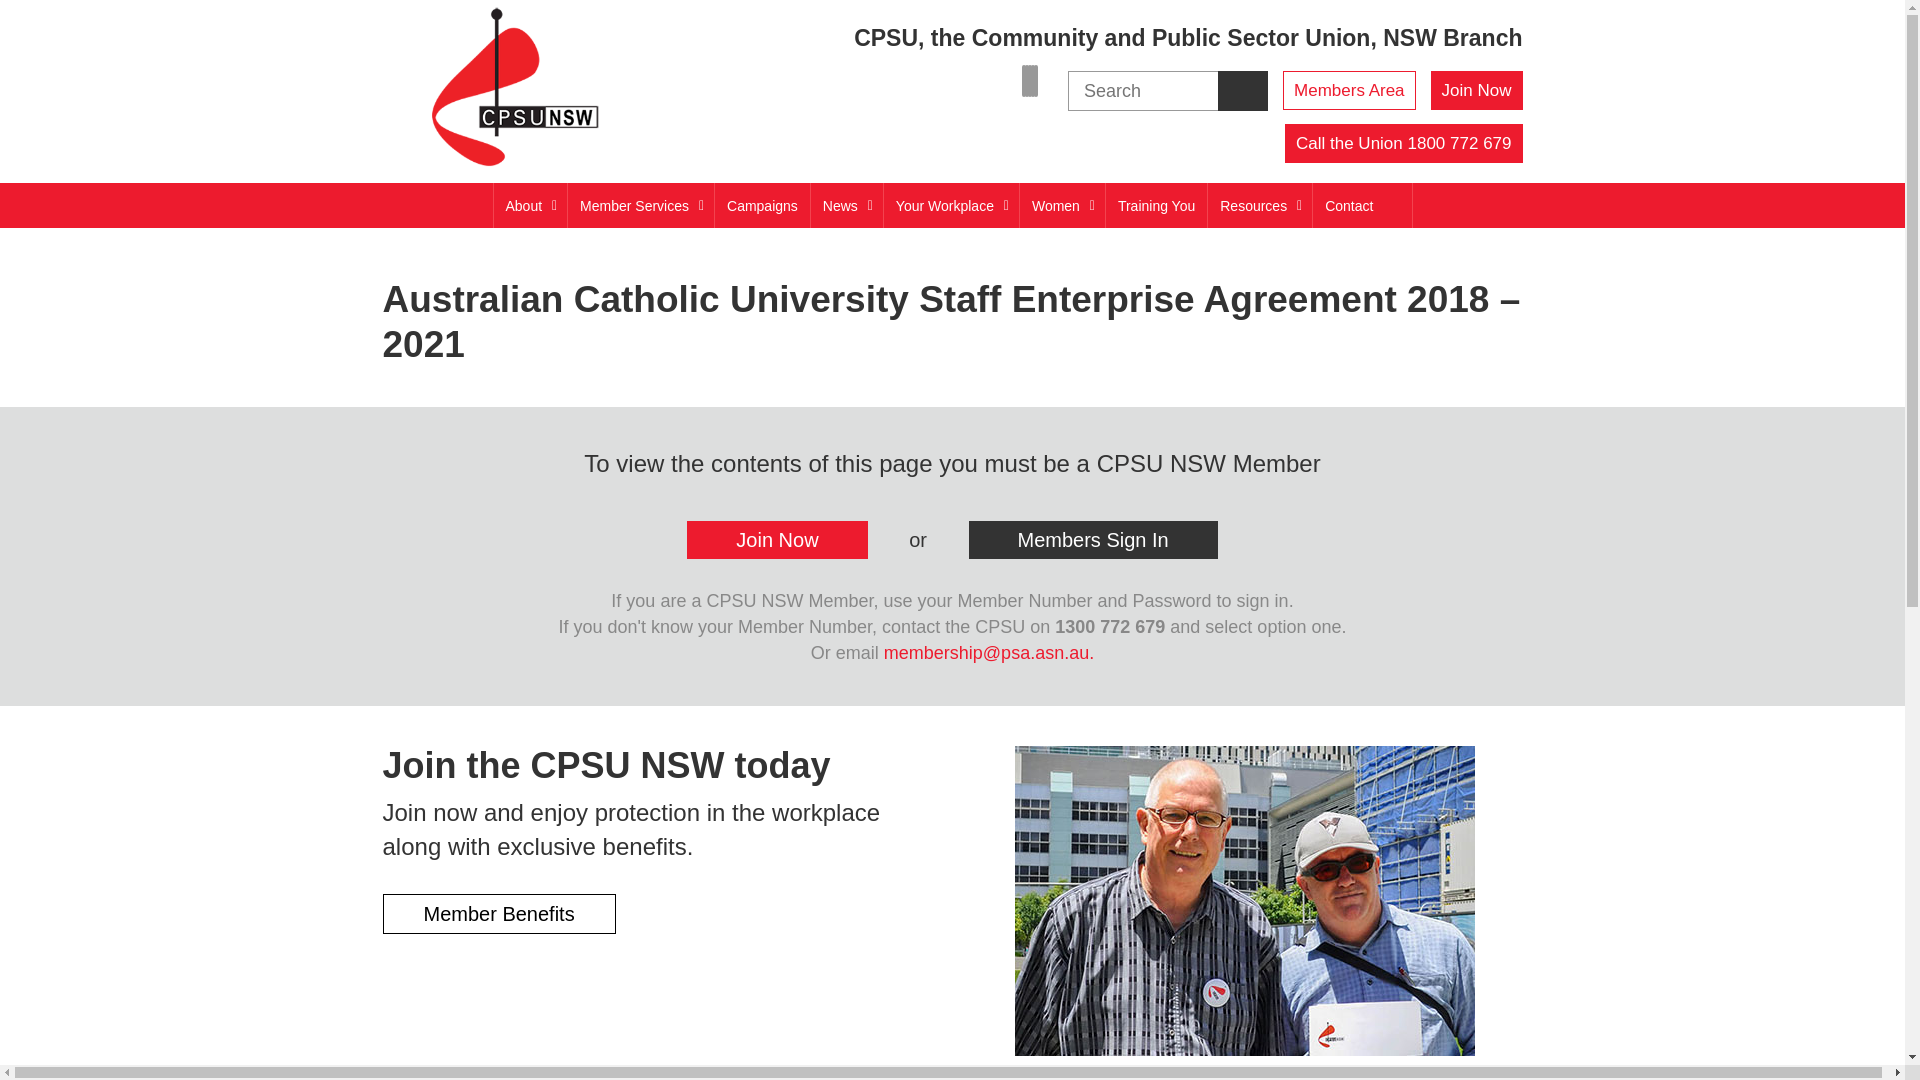  I want to click on Join Now, so click(777, 540).